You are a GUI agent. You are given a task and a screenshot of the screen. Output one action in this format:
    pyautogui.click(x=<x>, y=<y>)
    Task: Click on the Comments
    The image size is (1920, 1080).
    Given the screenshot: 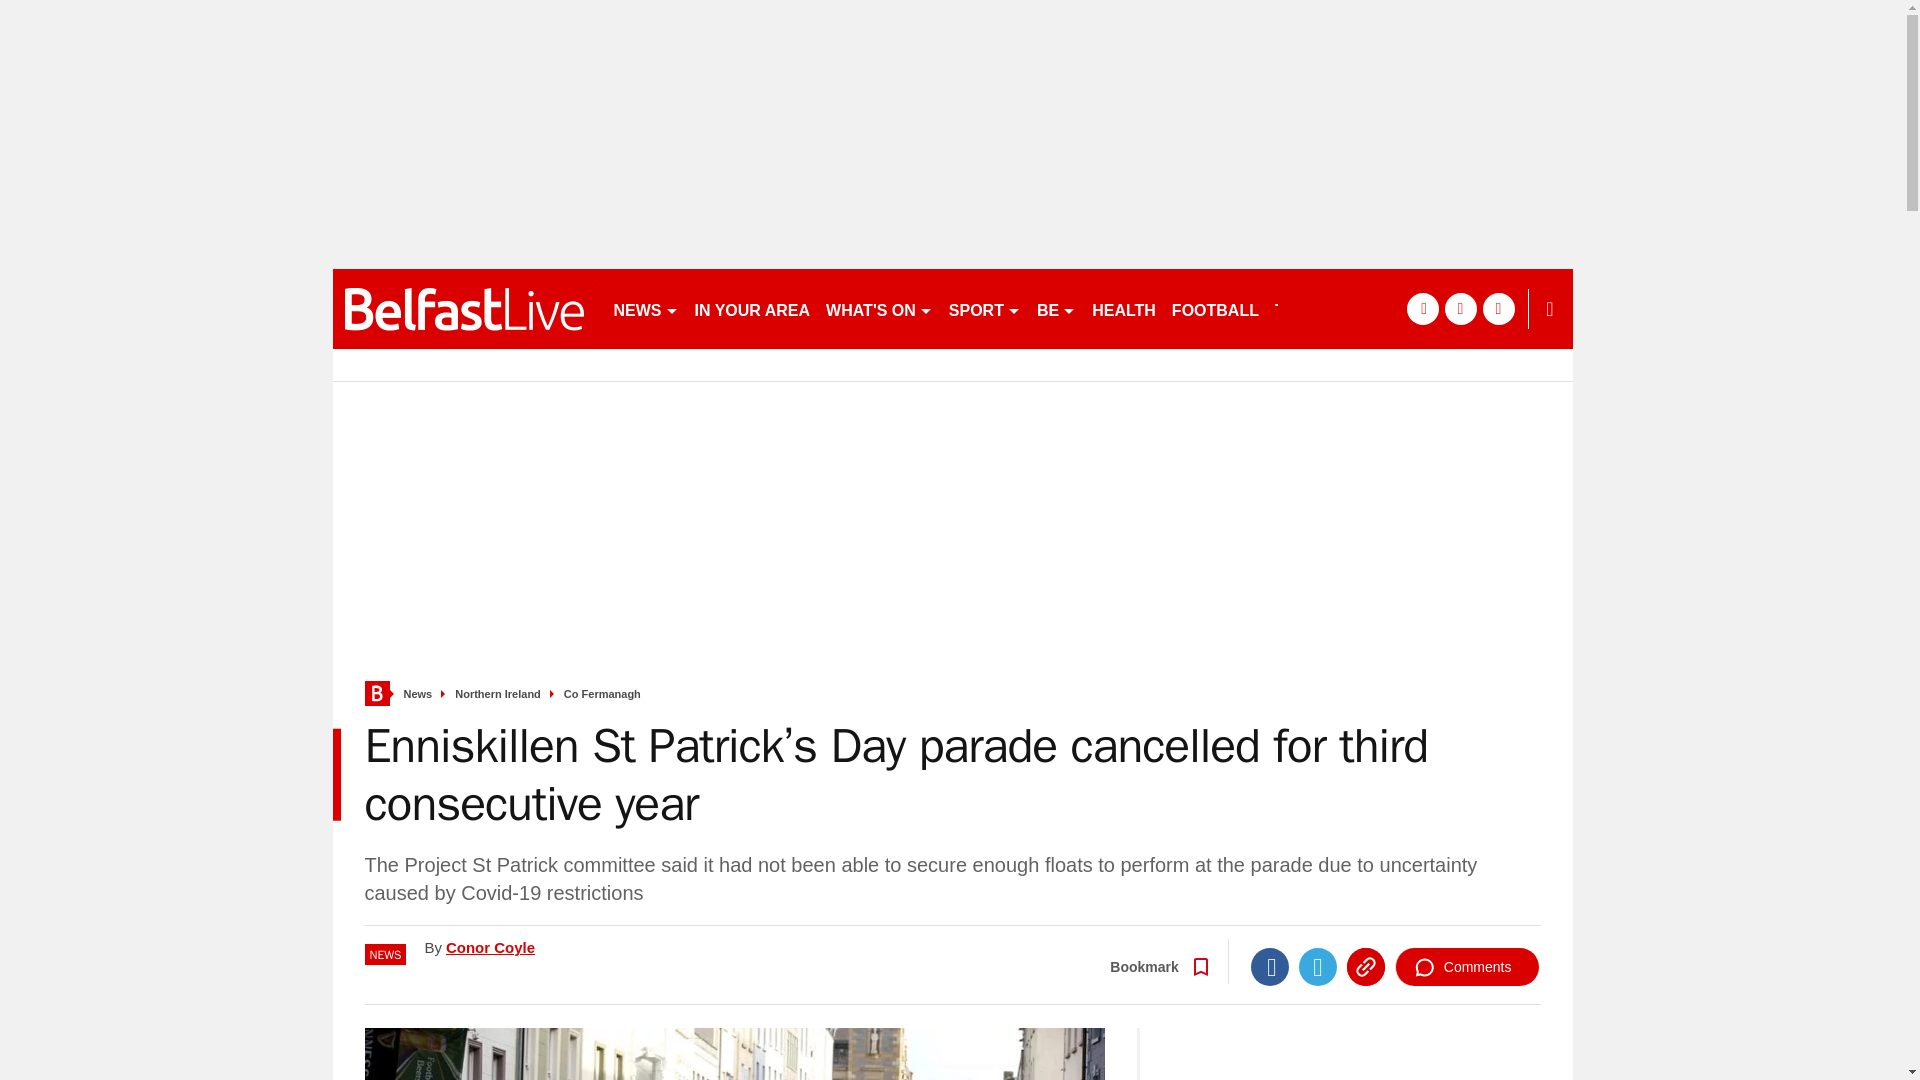 What is the action you would take?
    pyautogui.click(x=1467, y=967)
    